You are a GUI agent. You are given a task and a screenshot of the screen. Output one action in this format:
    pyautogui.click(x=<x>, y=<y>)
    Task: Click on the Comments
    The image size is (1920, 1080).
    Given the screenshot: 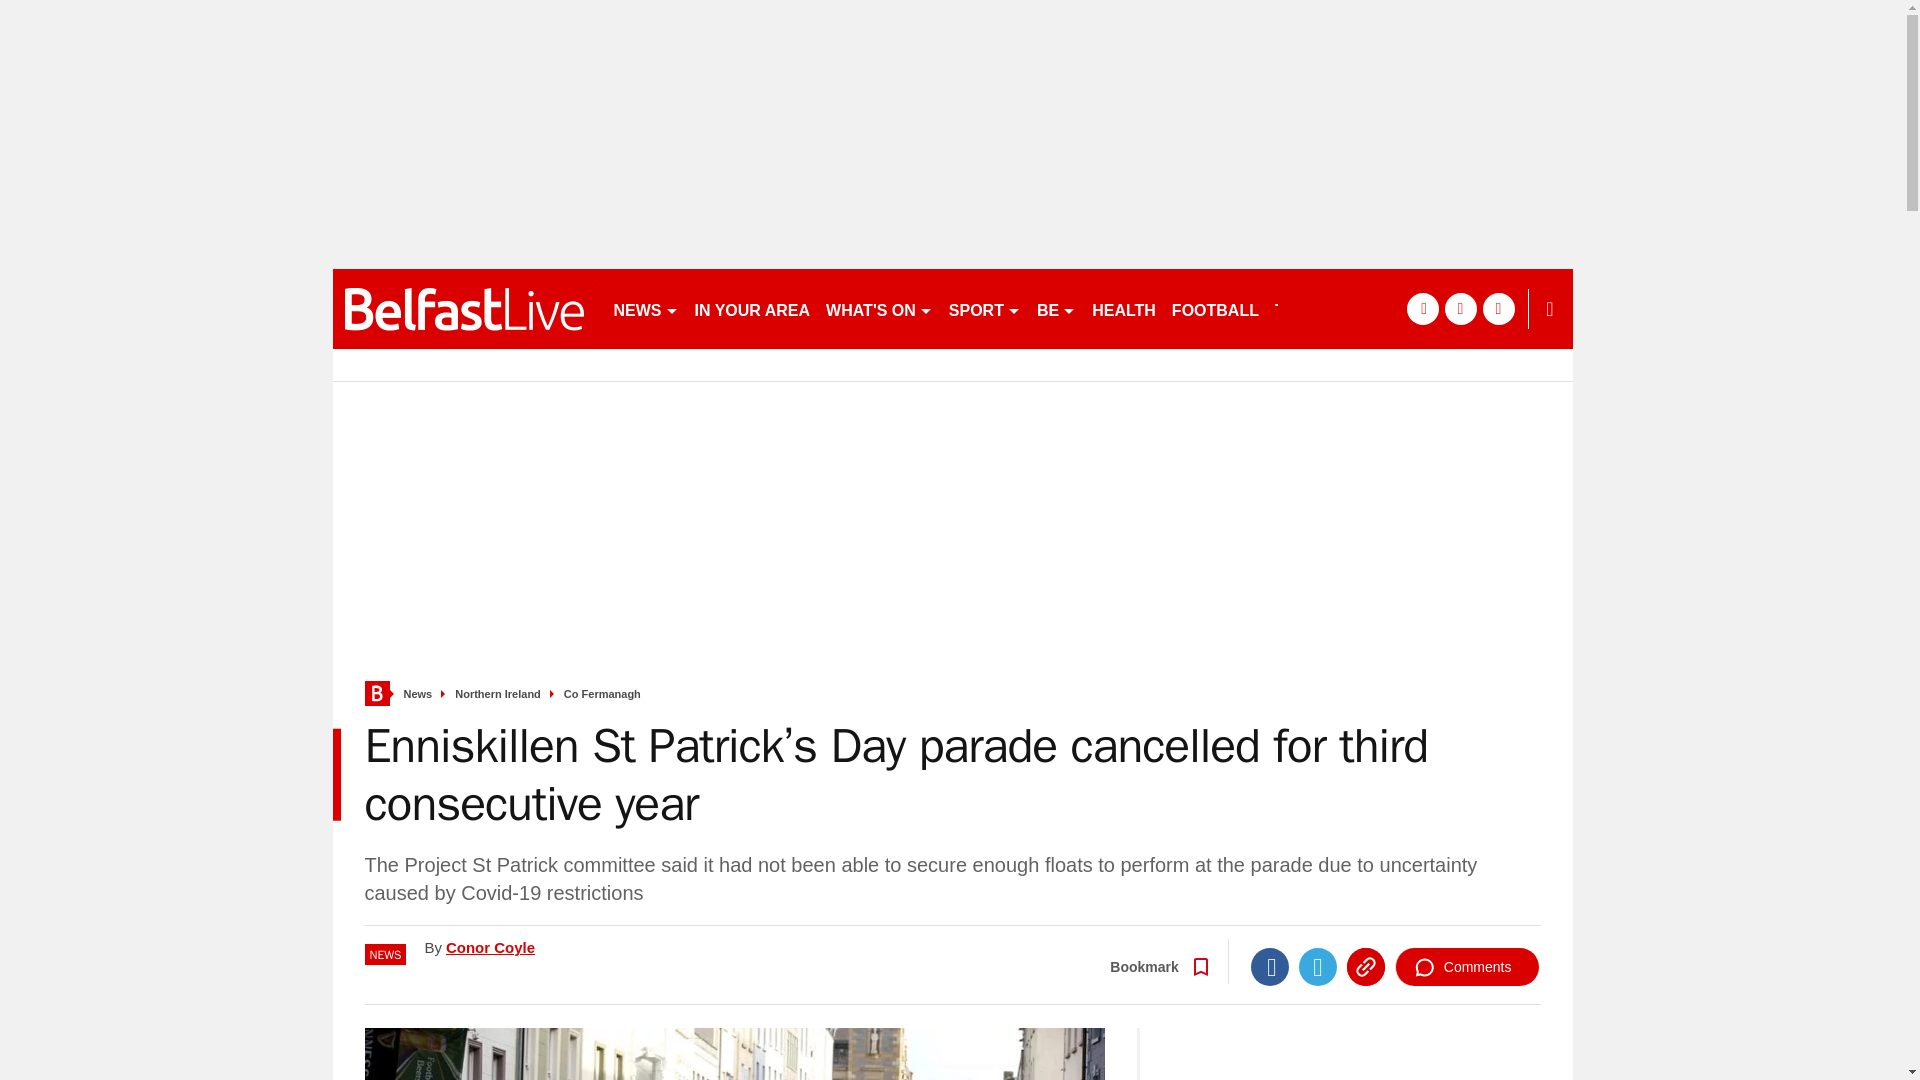 What is the action you would take?
    pyautogui.click(x=1467, y=967)
    